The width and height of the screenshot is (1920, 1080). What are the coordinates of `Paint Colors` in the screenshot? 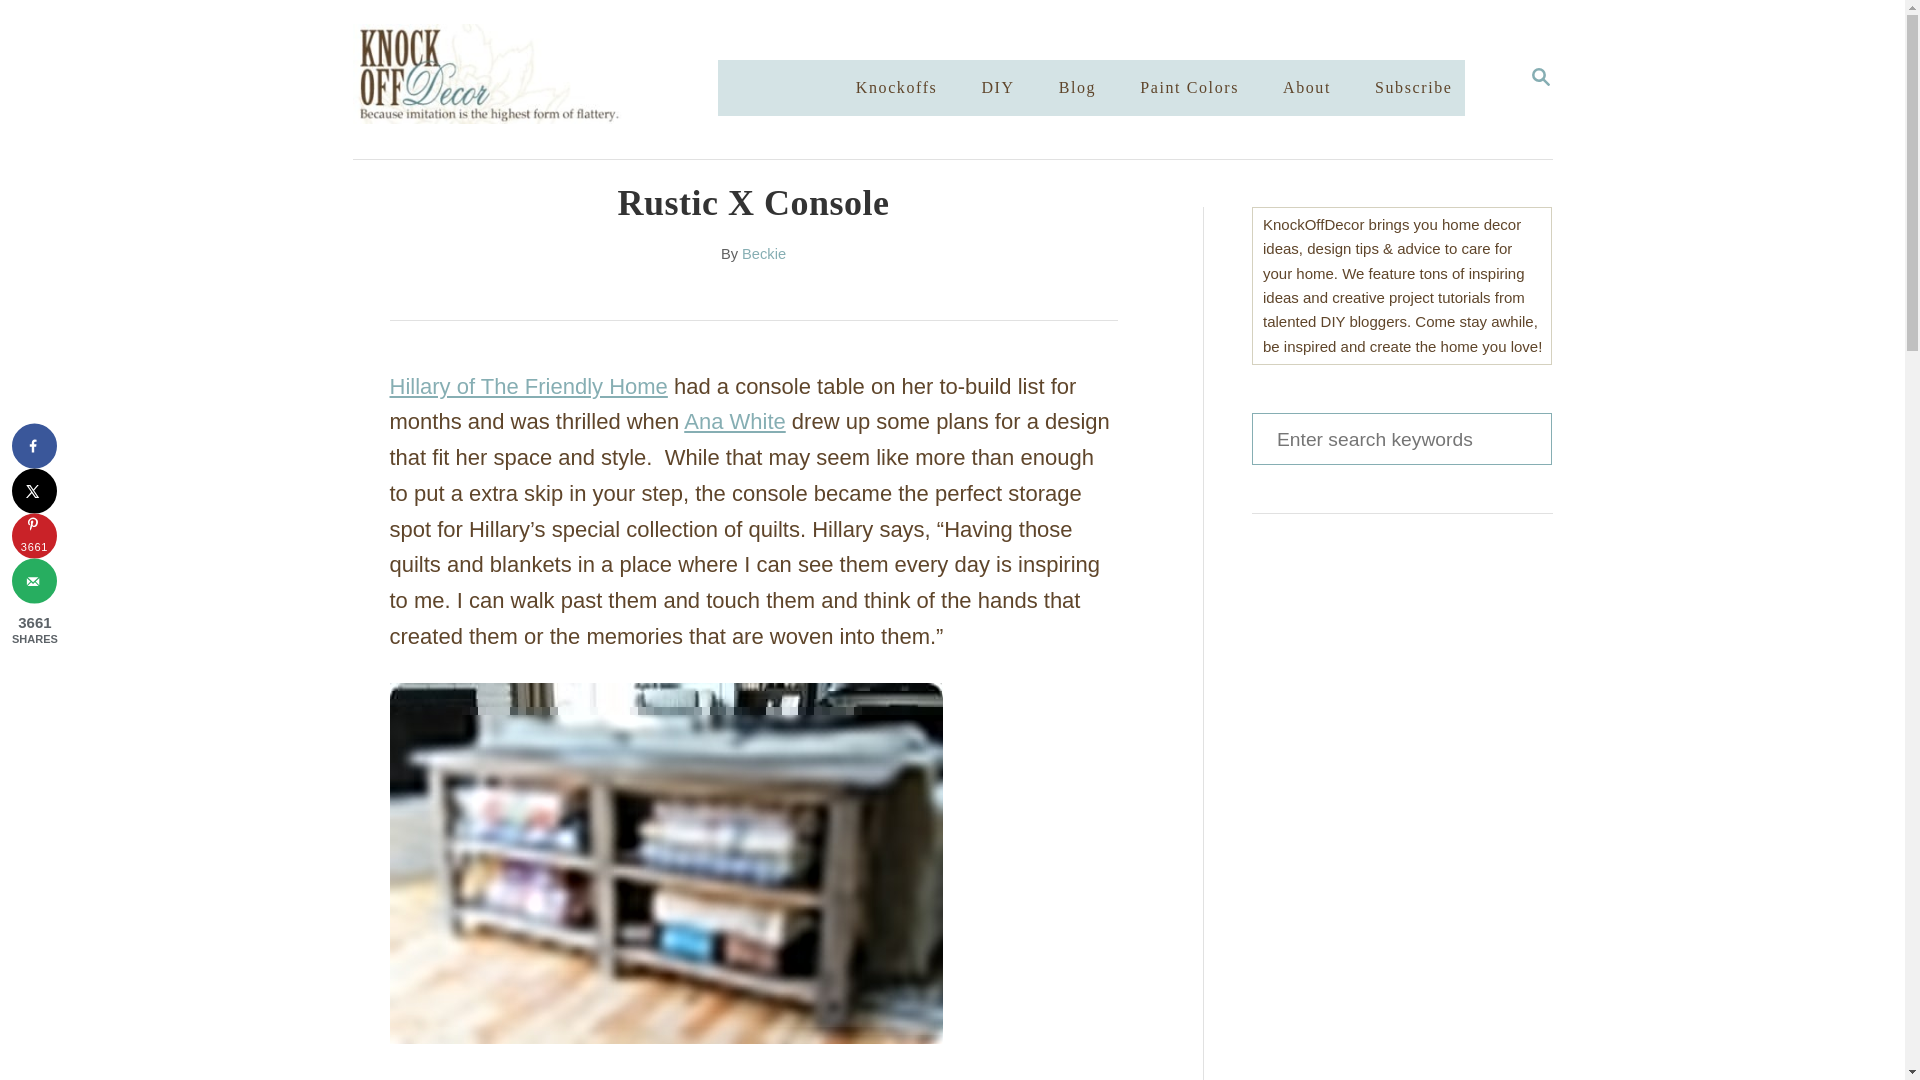 It's located at (666, 865).